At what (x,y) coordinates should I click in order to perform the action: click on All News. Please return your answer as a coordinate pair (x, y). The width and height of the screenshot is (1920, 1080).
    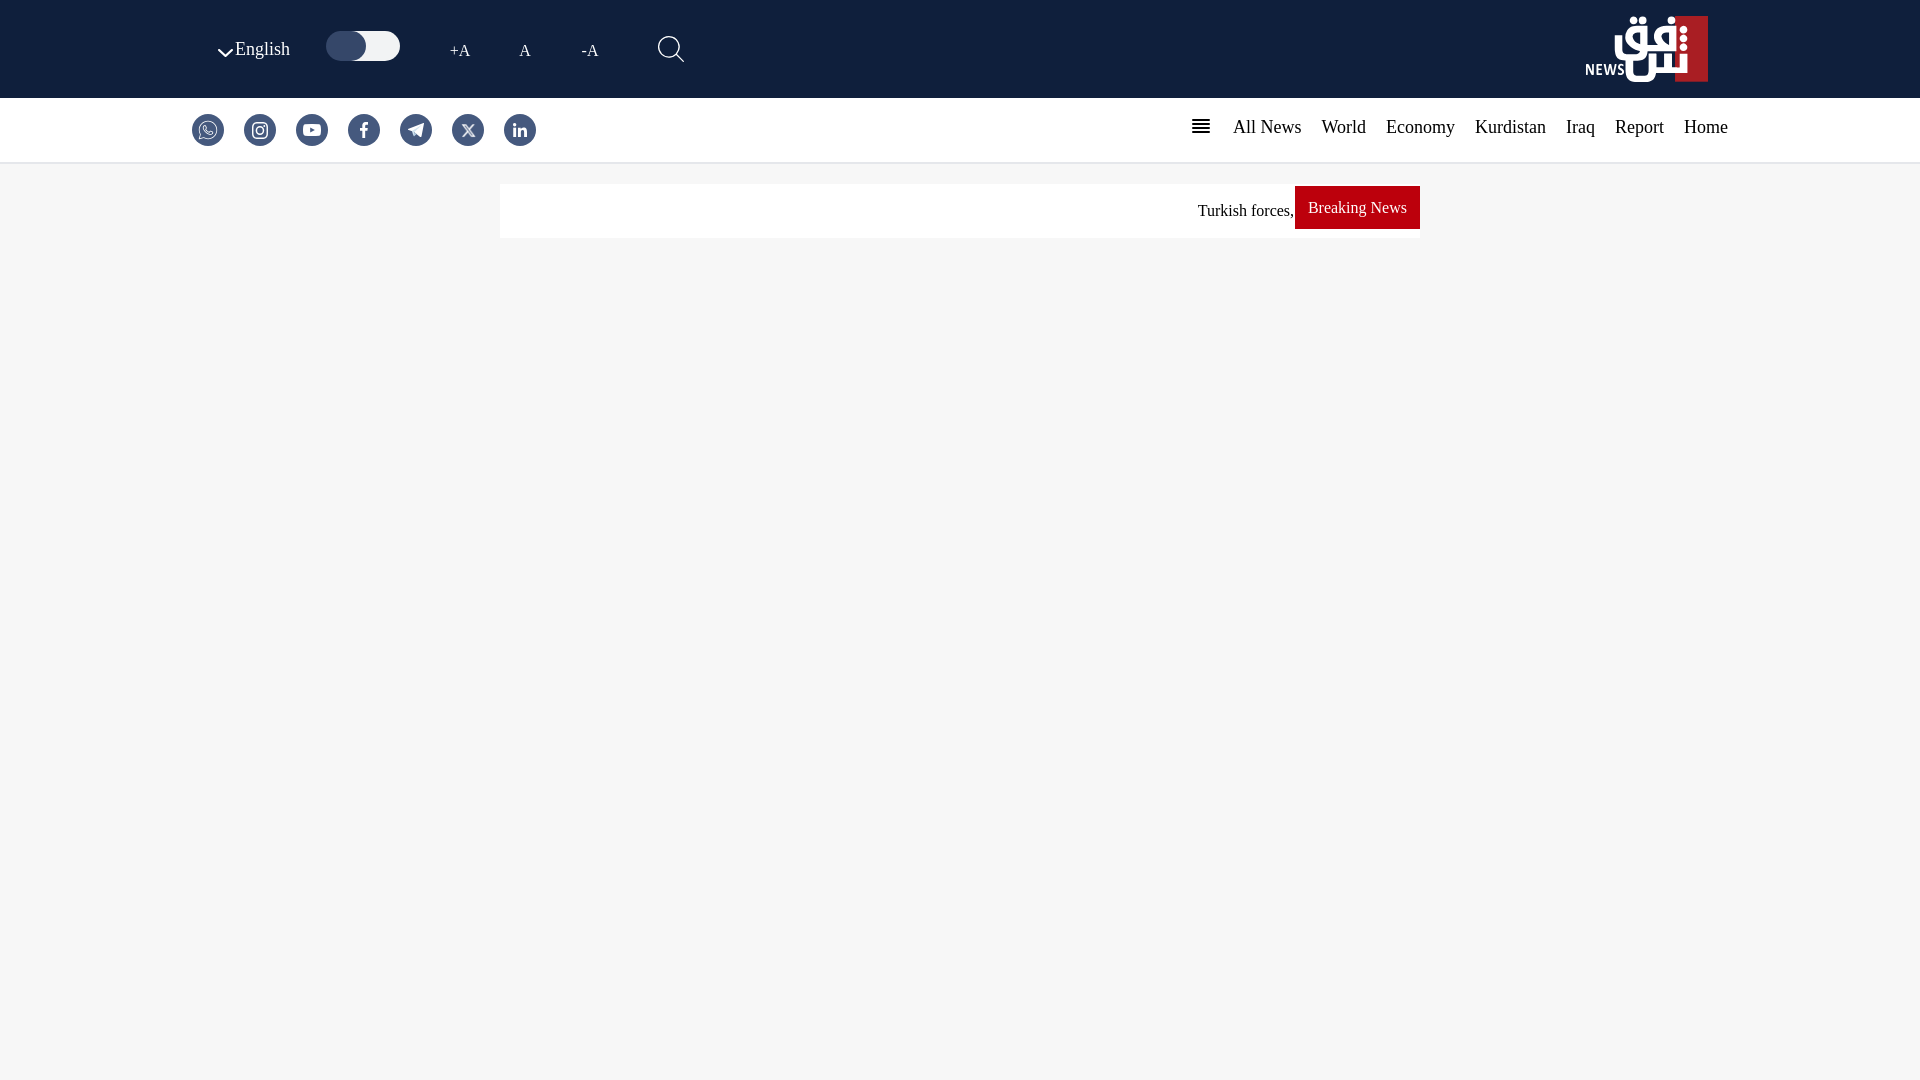
    Looking at the image, I should click on (1266, 126).